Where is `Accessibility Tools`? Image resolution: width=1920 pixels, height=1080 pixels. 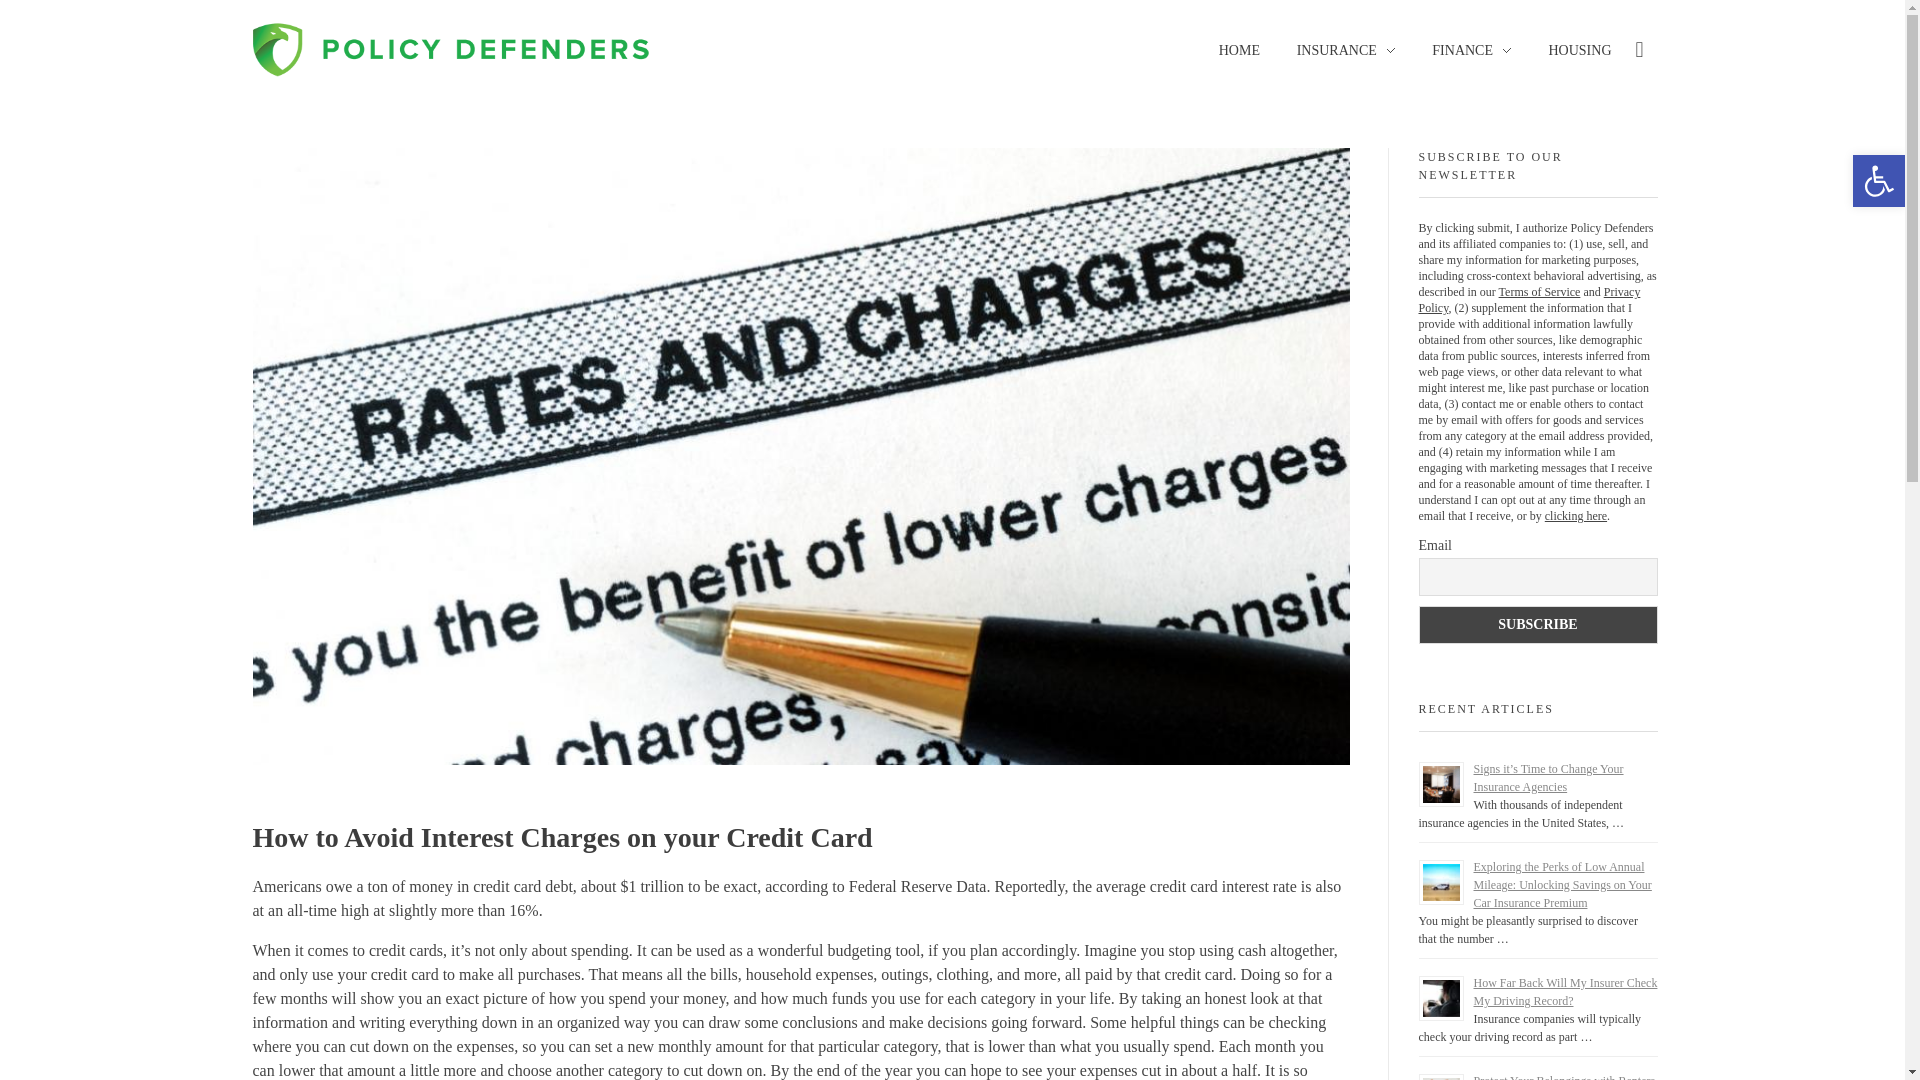
Accessibility Tools is located at coordinates (1878, 180).